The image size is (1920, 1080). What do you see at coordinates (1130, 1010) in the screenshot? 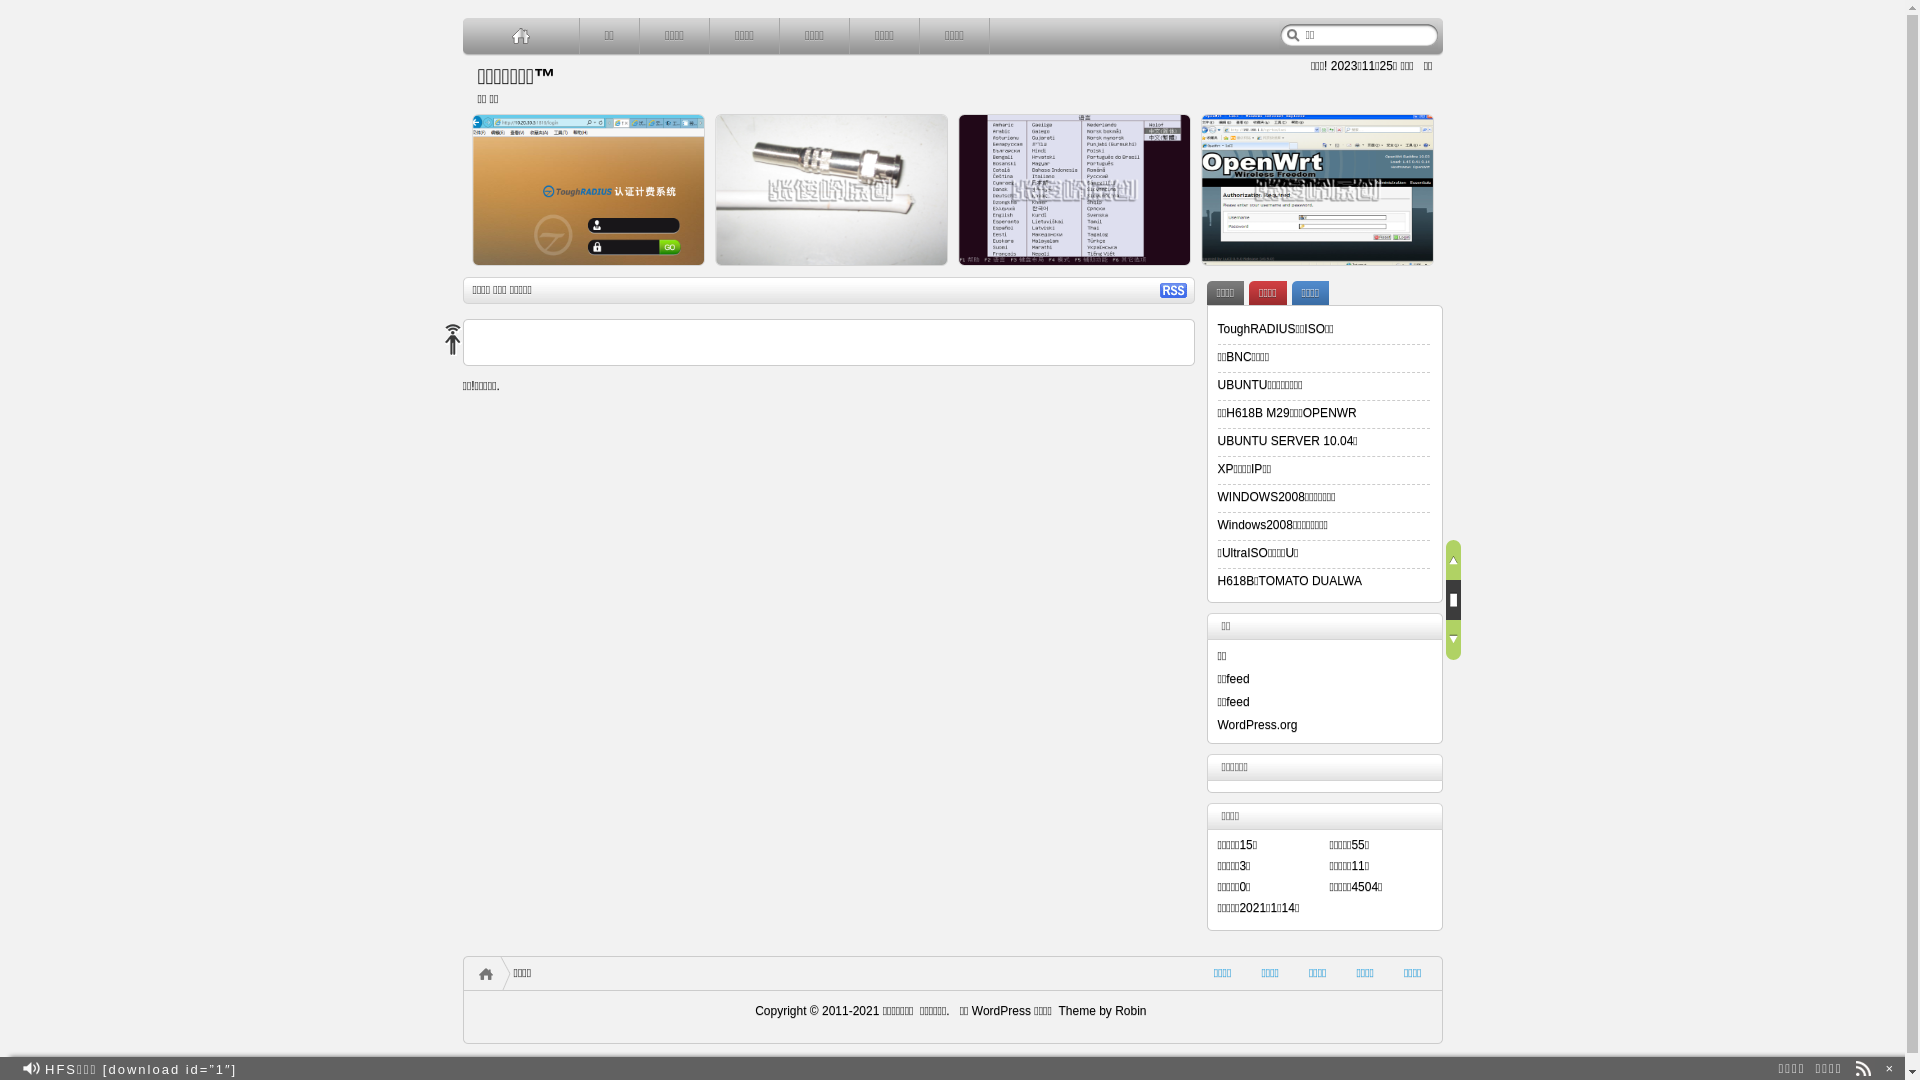
I see `Robin` at bounding box center [1130, 1010].